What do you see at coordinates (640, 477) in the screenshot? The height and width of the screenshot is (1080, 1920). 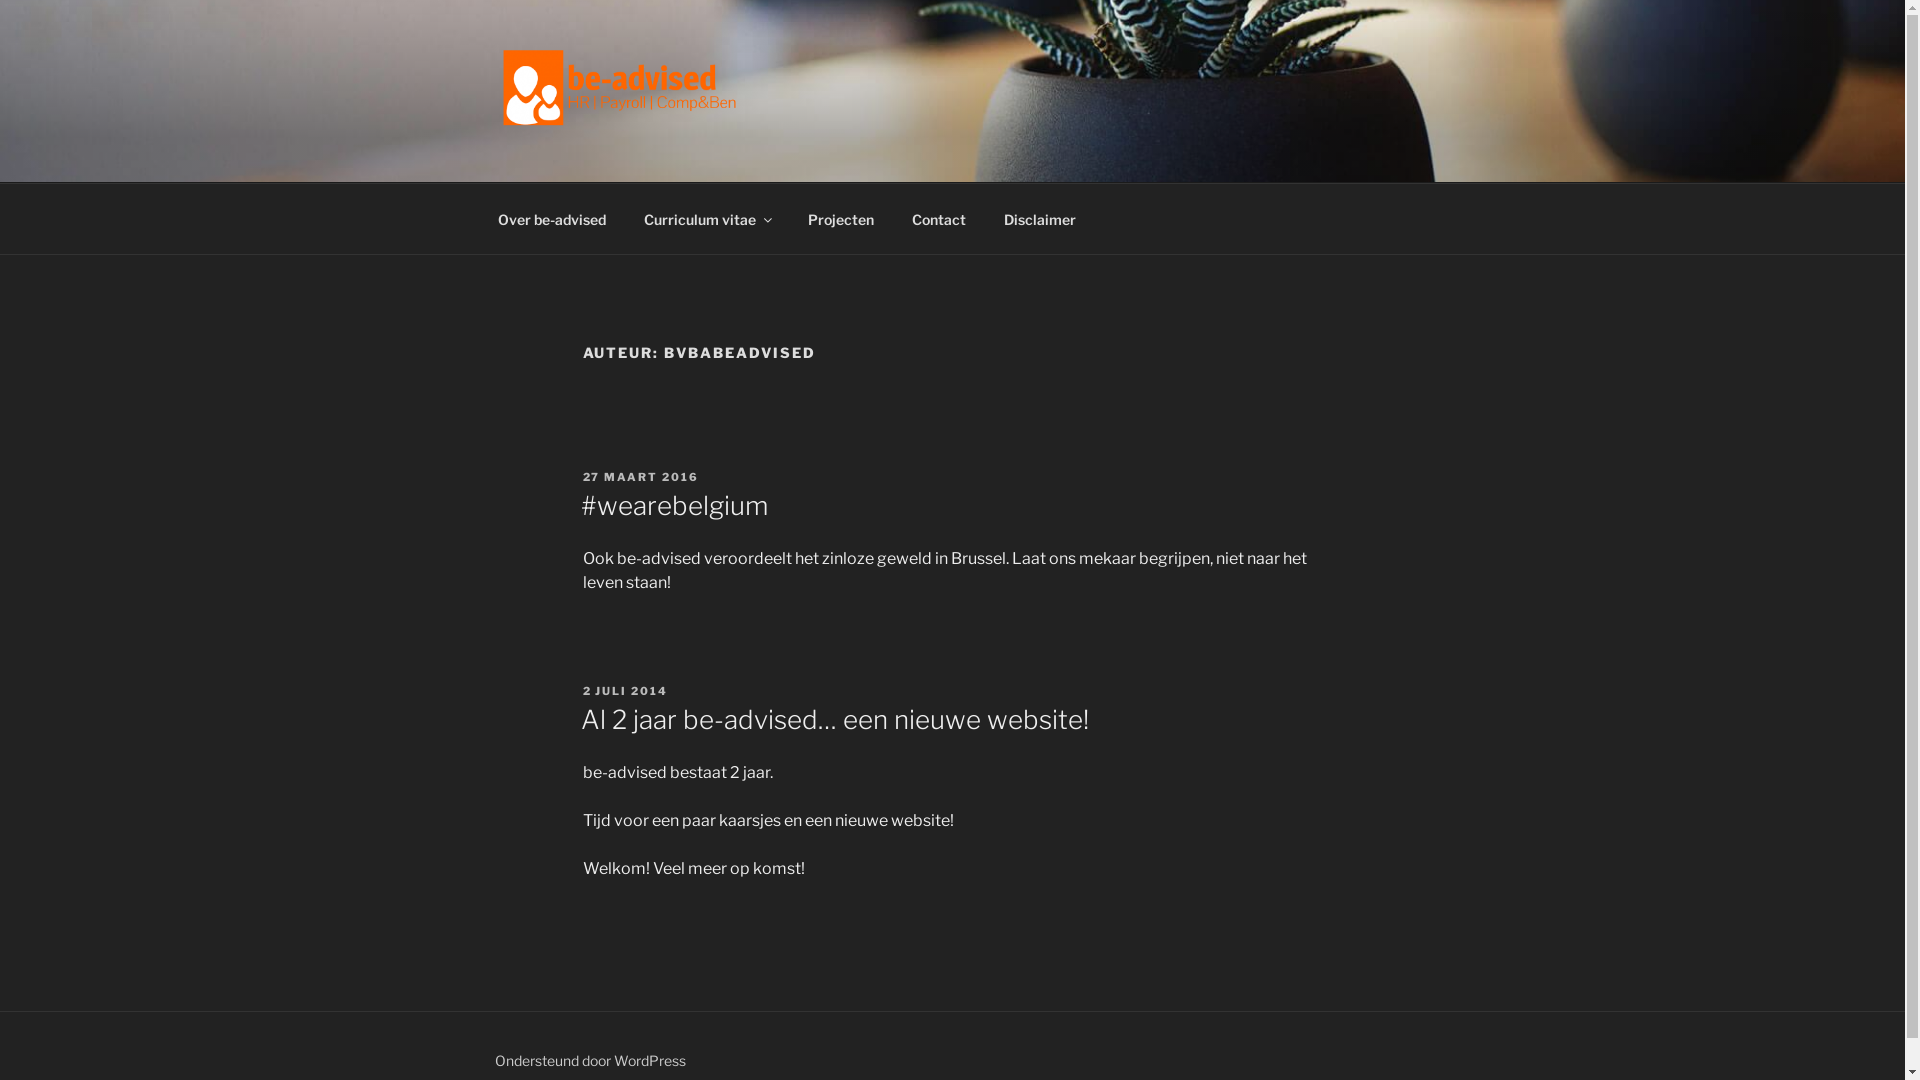 I see `27 MAART 2016` at bounding box center [640, 477].